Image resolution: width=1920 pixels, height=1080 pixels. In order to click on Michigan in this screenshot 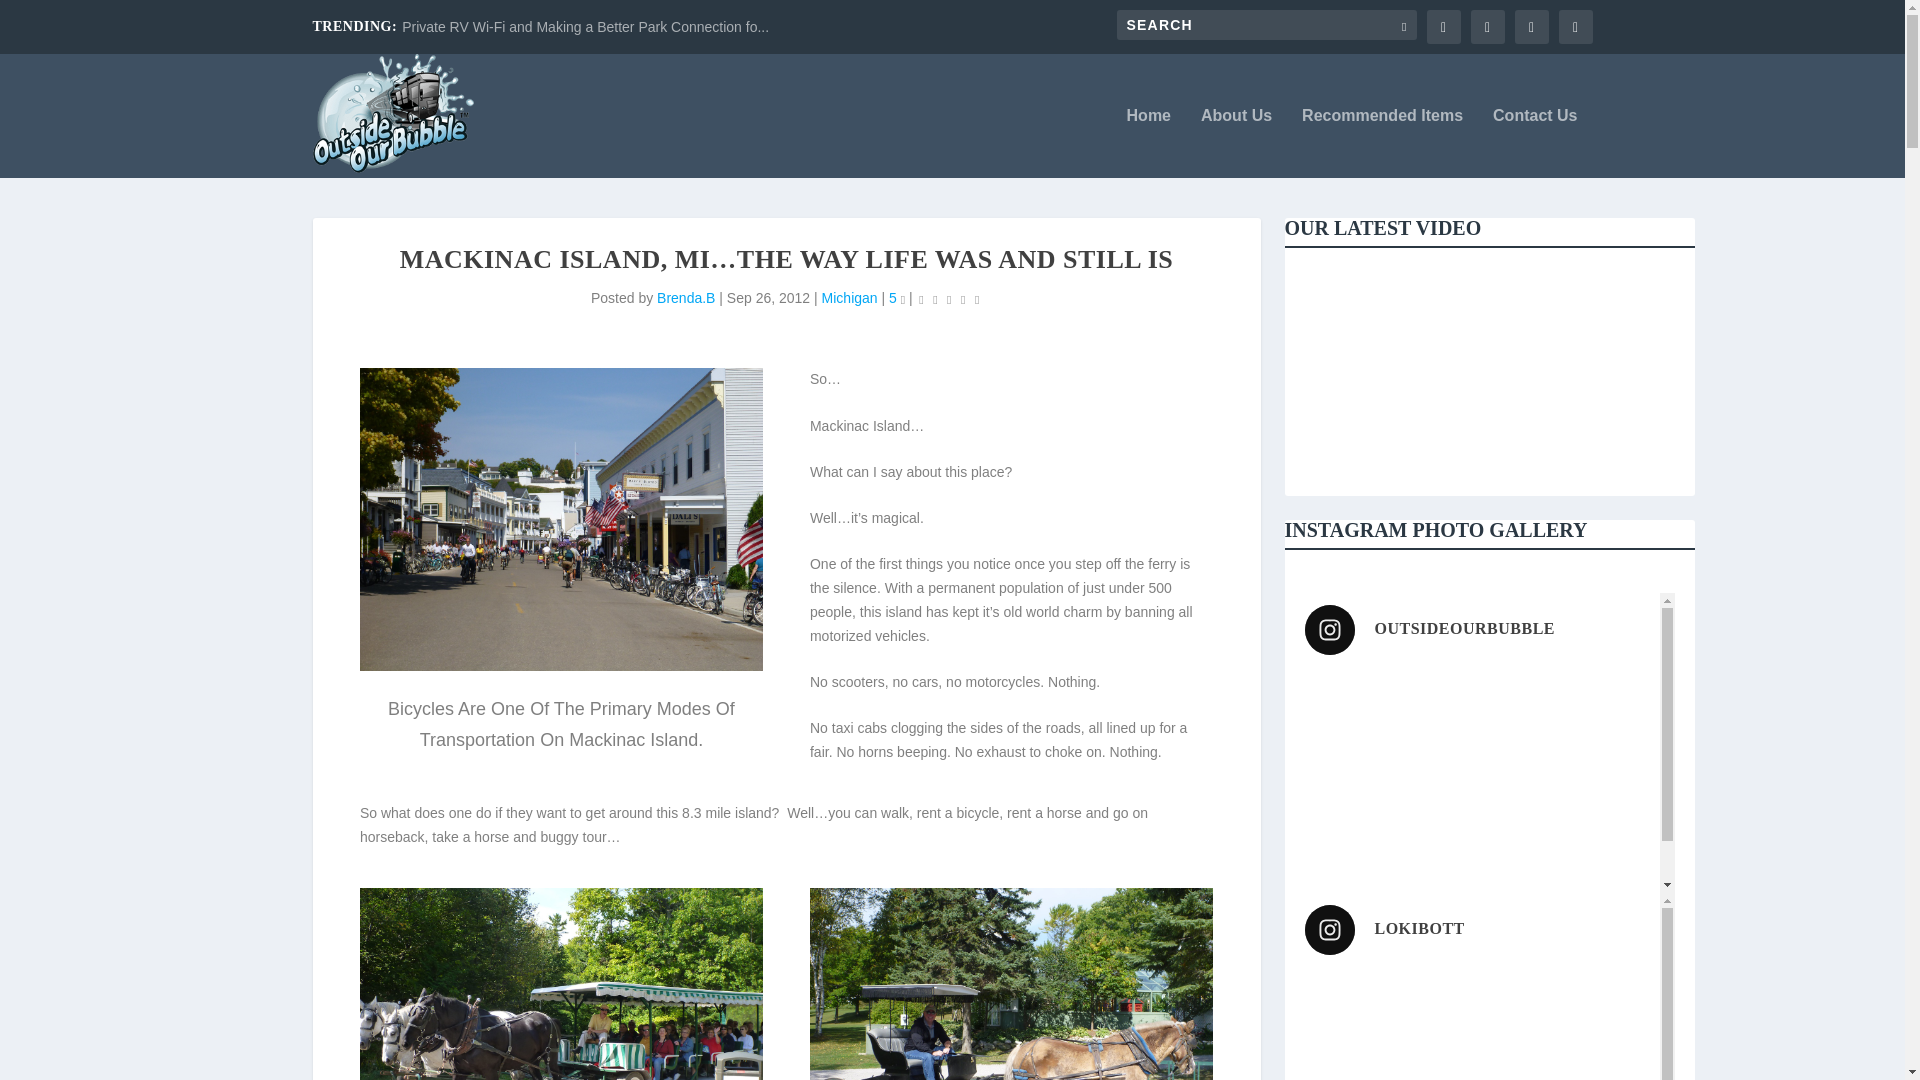, I will do `click(849, 298)`.